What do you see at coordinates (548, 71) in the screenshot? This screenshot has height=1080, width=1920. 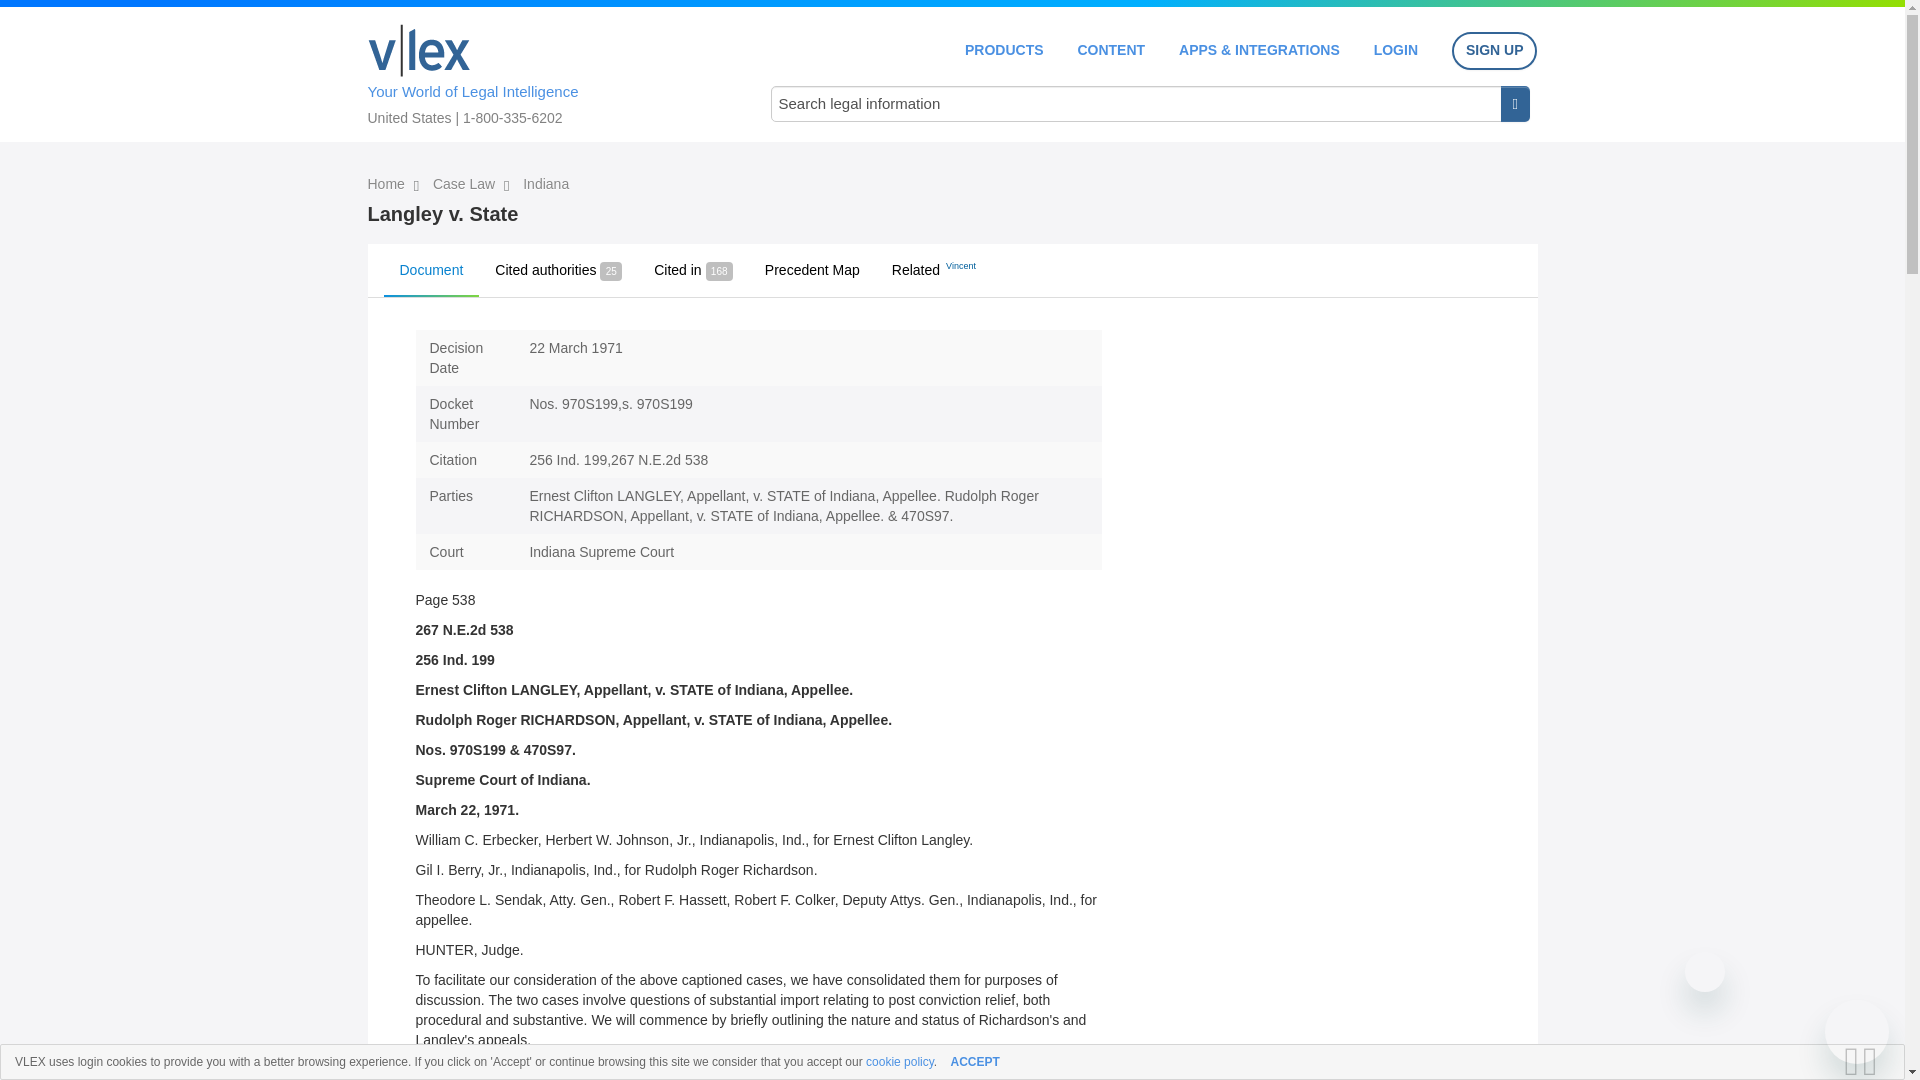 I see `Your World of Legal Intelligence` at bounding box center [548, 71].